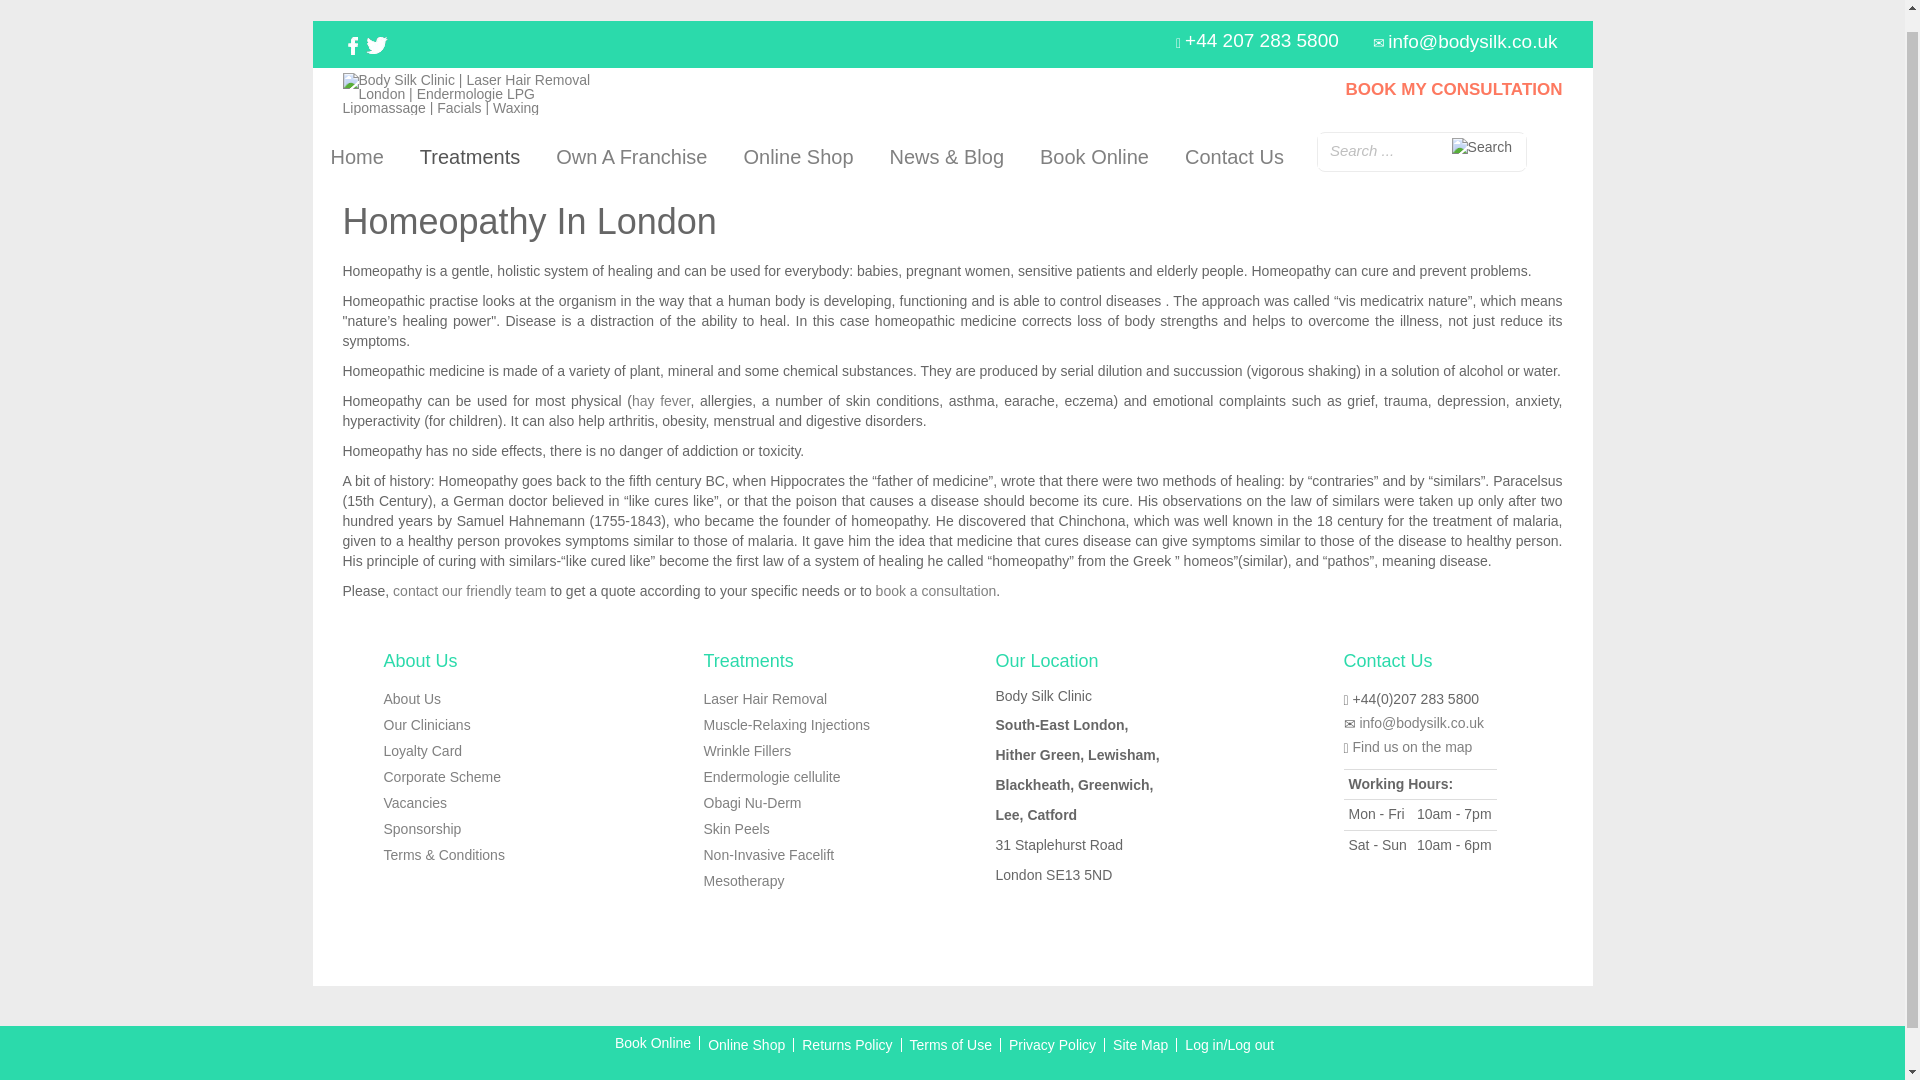  Describe the element at coordinates (1422, 150) in the screenshot. I see `Search ...` at that location.